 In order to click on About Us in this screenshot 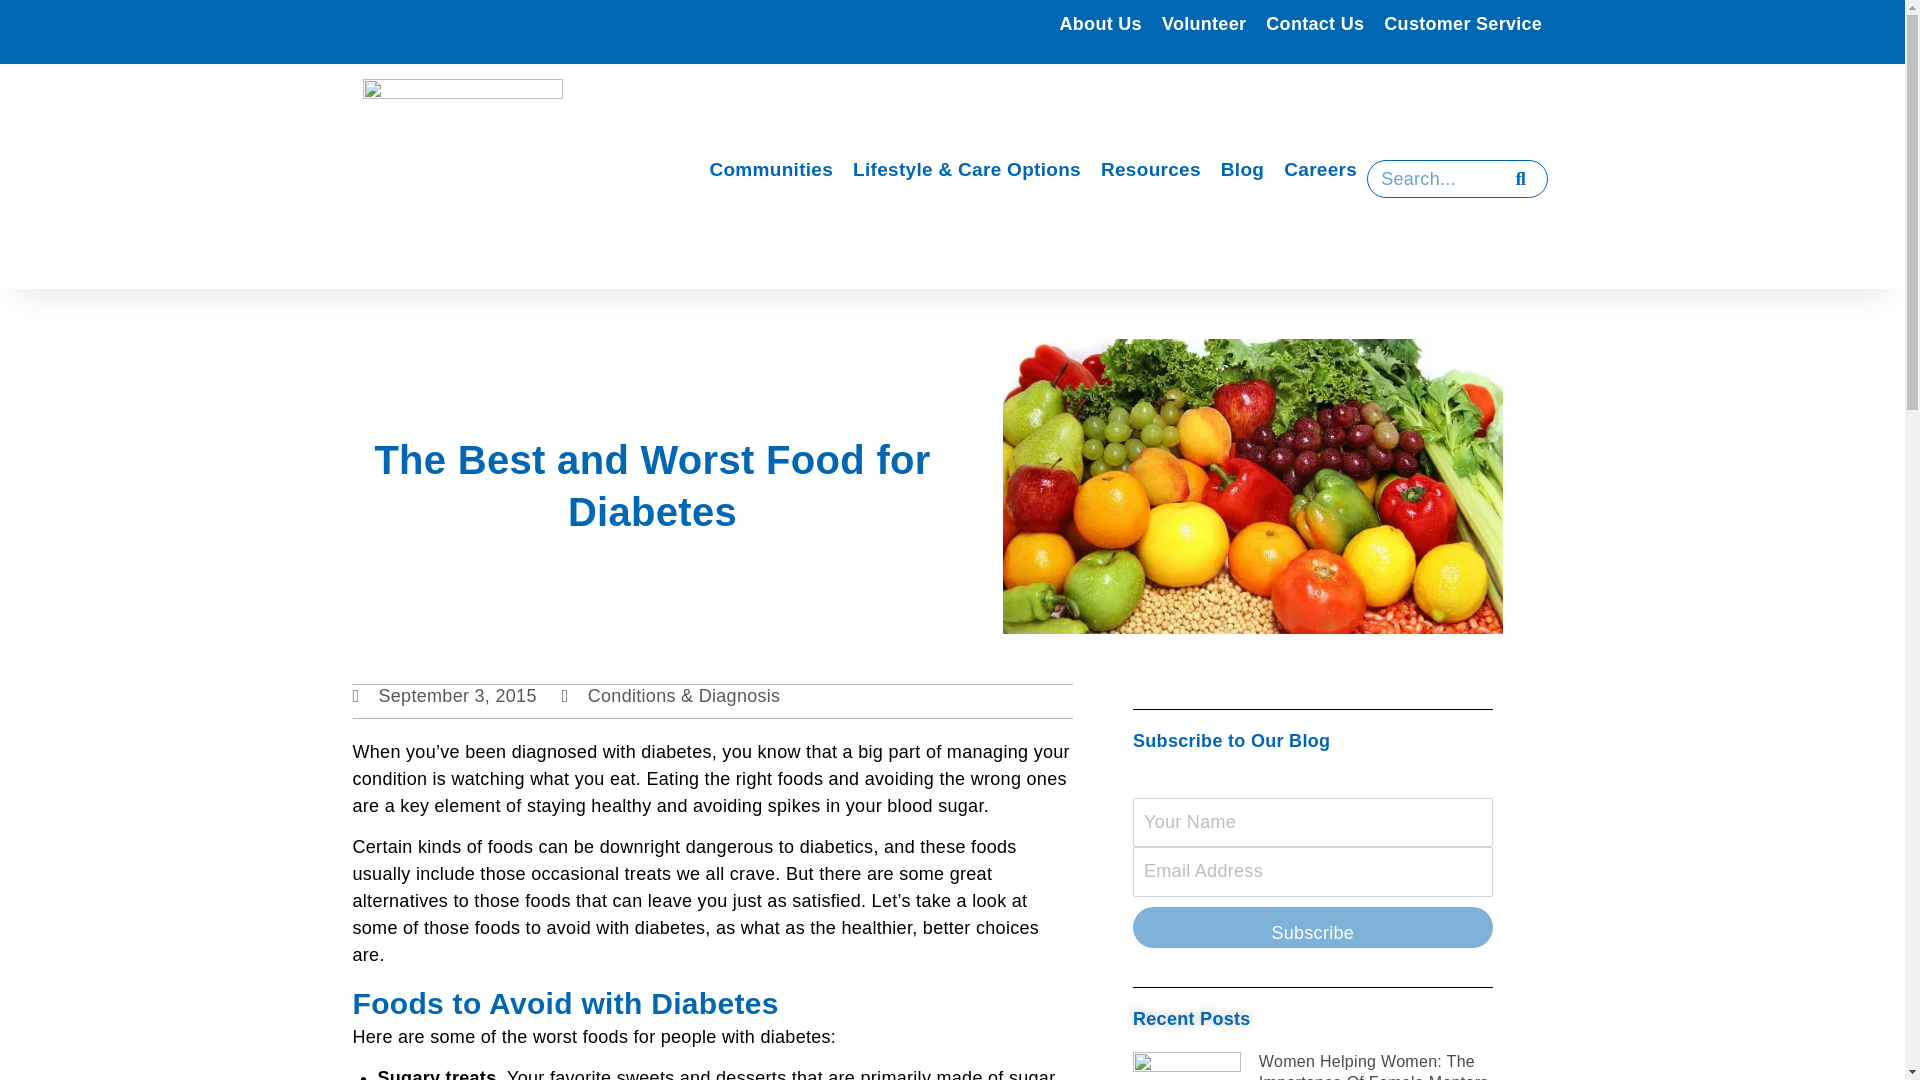, I will do `click(1101, 24)`.